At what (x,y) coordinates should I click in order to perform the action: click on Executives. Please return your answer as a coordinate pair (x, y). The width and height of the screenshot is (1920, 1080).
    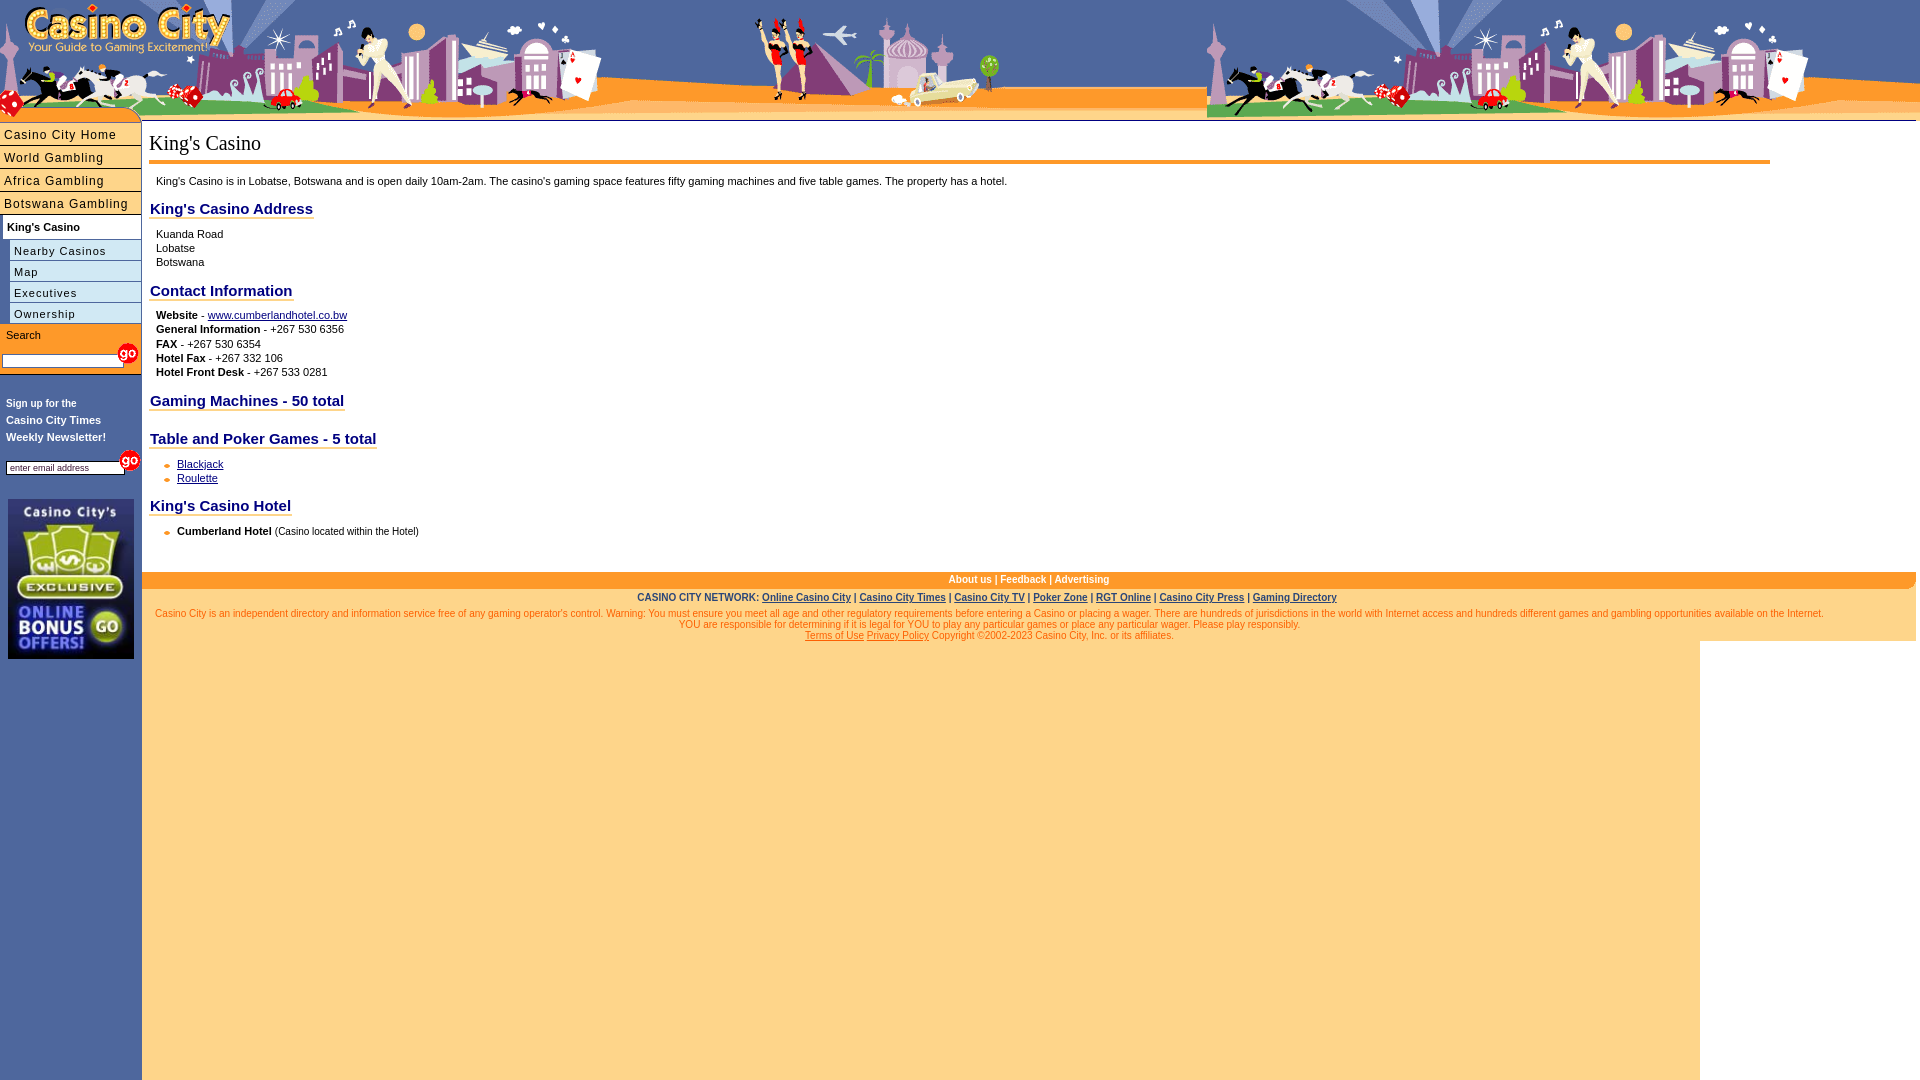
    Looking at the image, I should click on (126, 6).